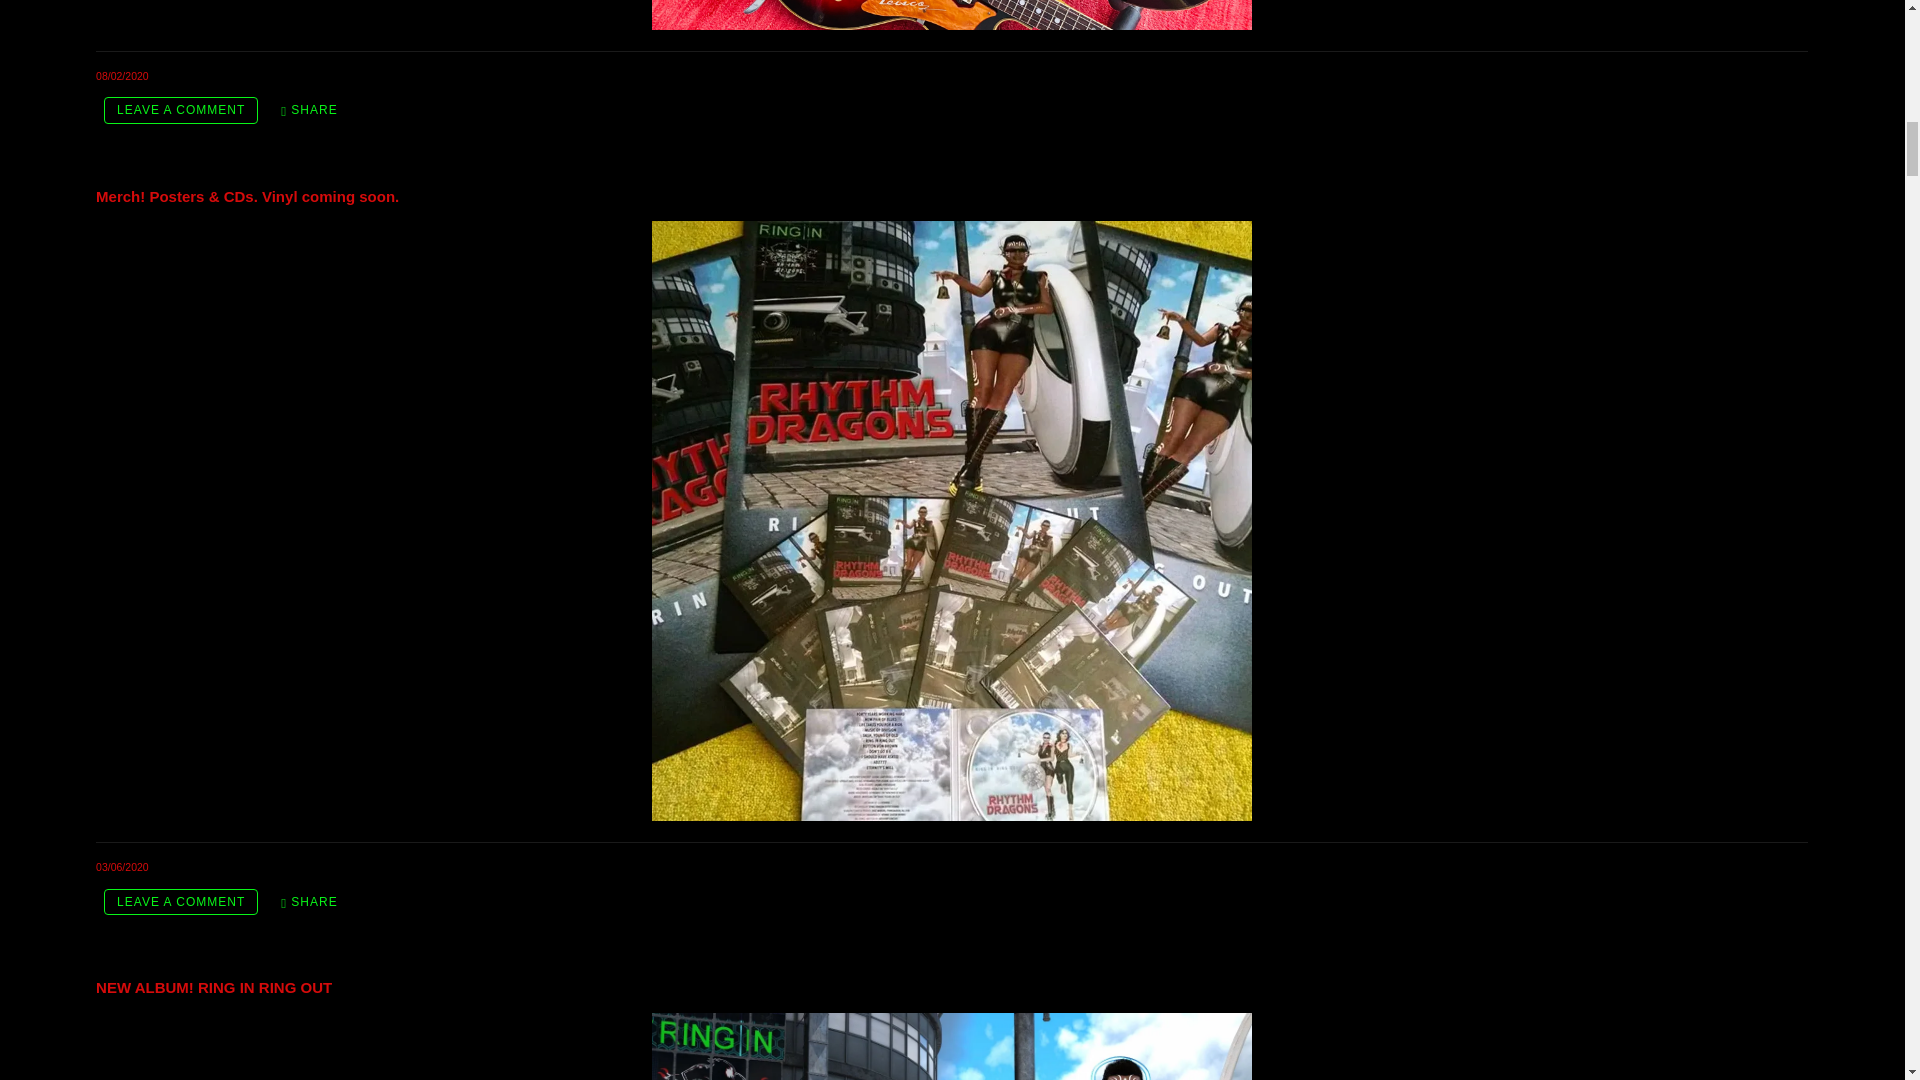 This screenshot has width=1920, height=1080. Describe the element at coordinates (214, 986) in the screenshot. I see `NEW ALBUM! RING IN RING OUT` at that location.